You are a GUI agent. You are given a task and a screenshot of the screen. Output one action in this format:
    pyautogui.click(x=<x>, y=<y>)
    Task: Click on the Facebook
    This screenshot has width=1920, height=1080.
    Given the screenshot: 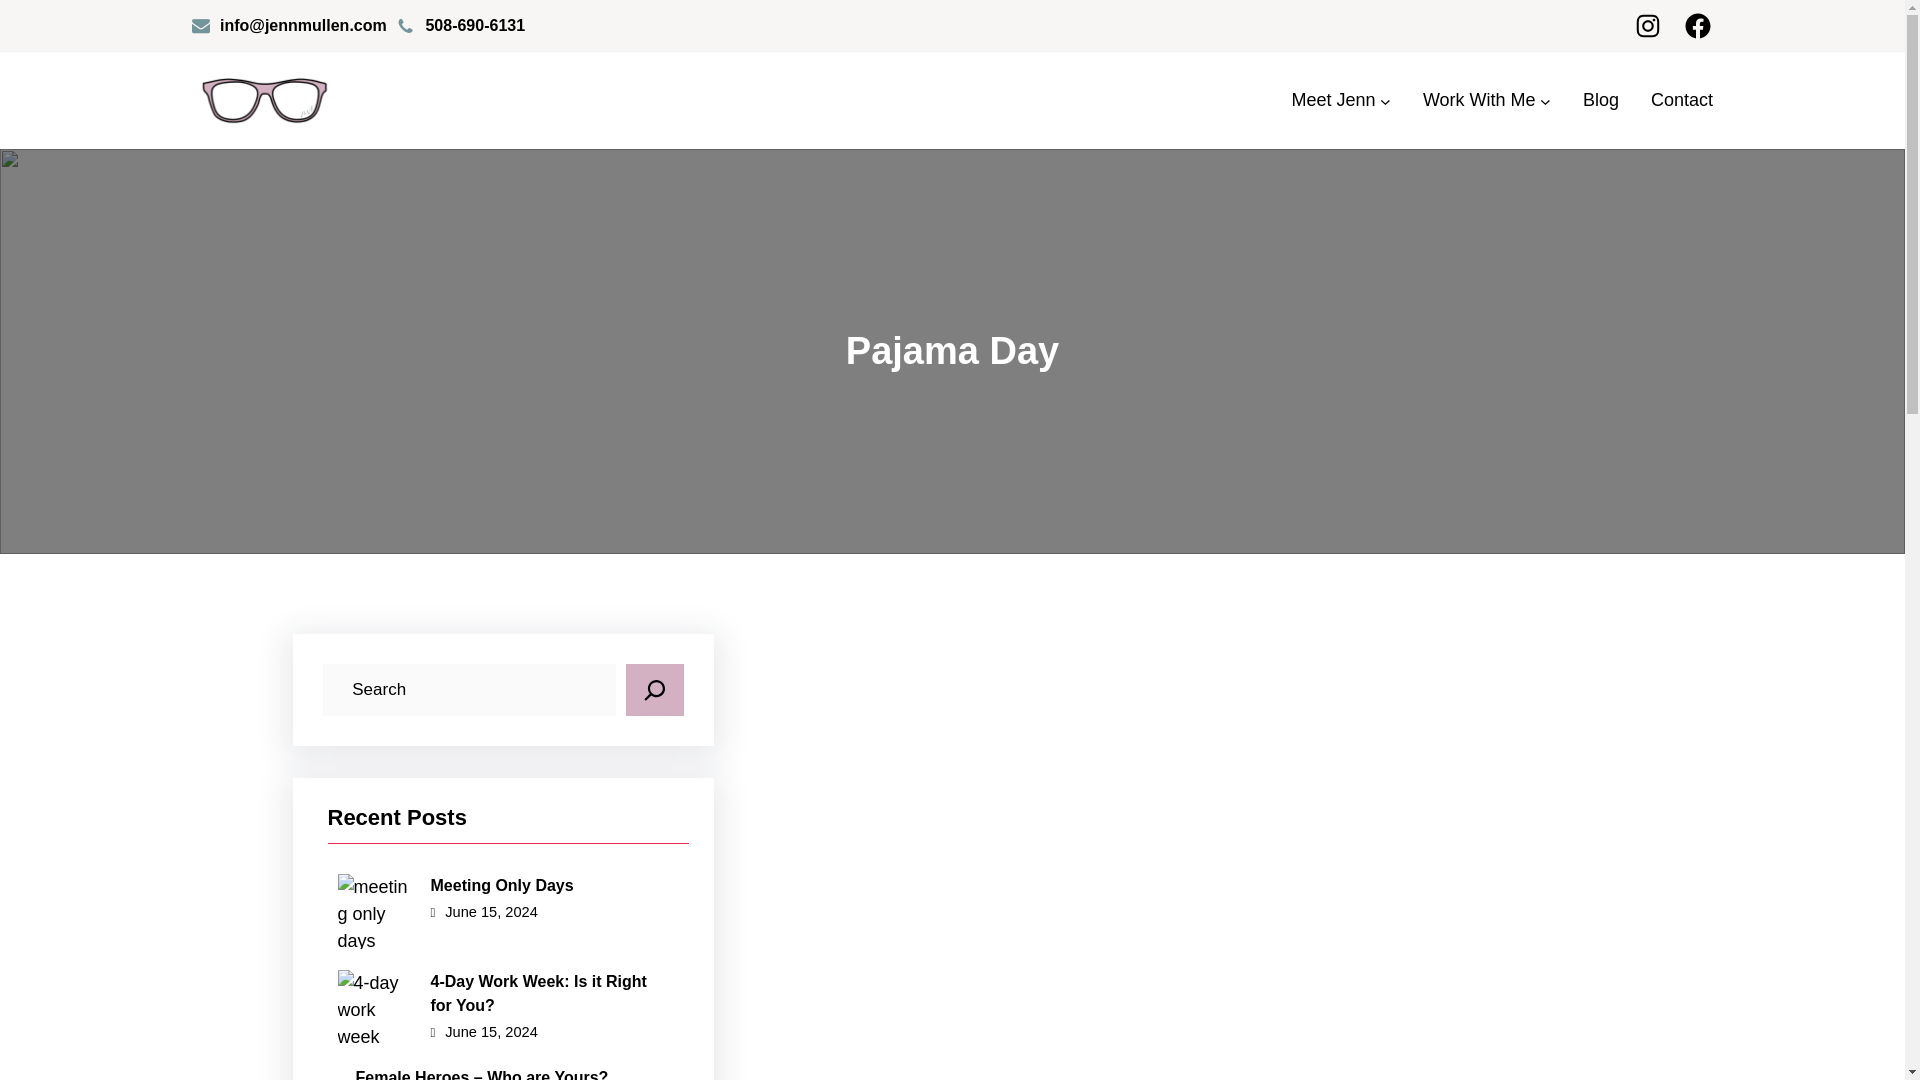 What is the action you would take?
    pyautogui.click(x=1698, y=26)
    